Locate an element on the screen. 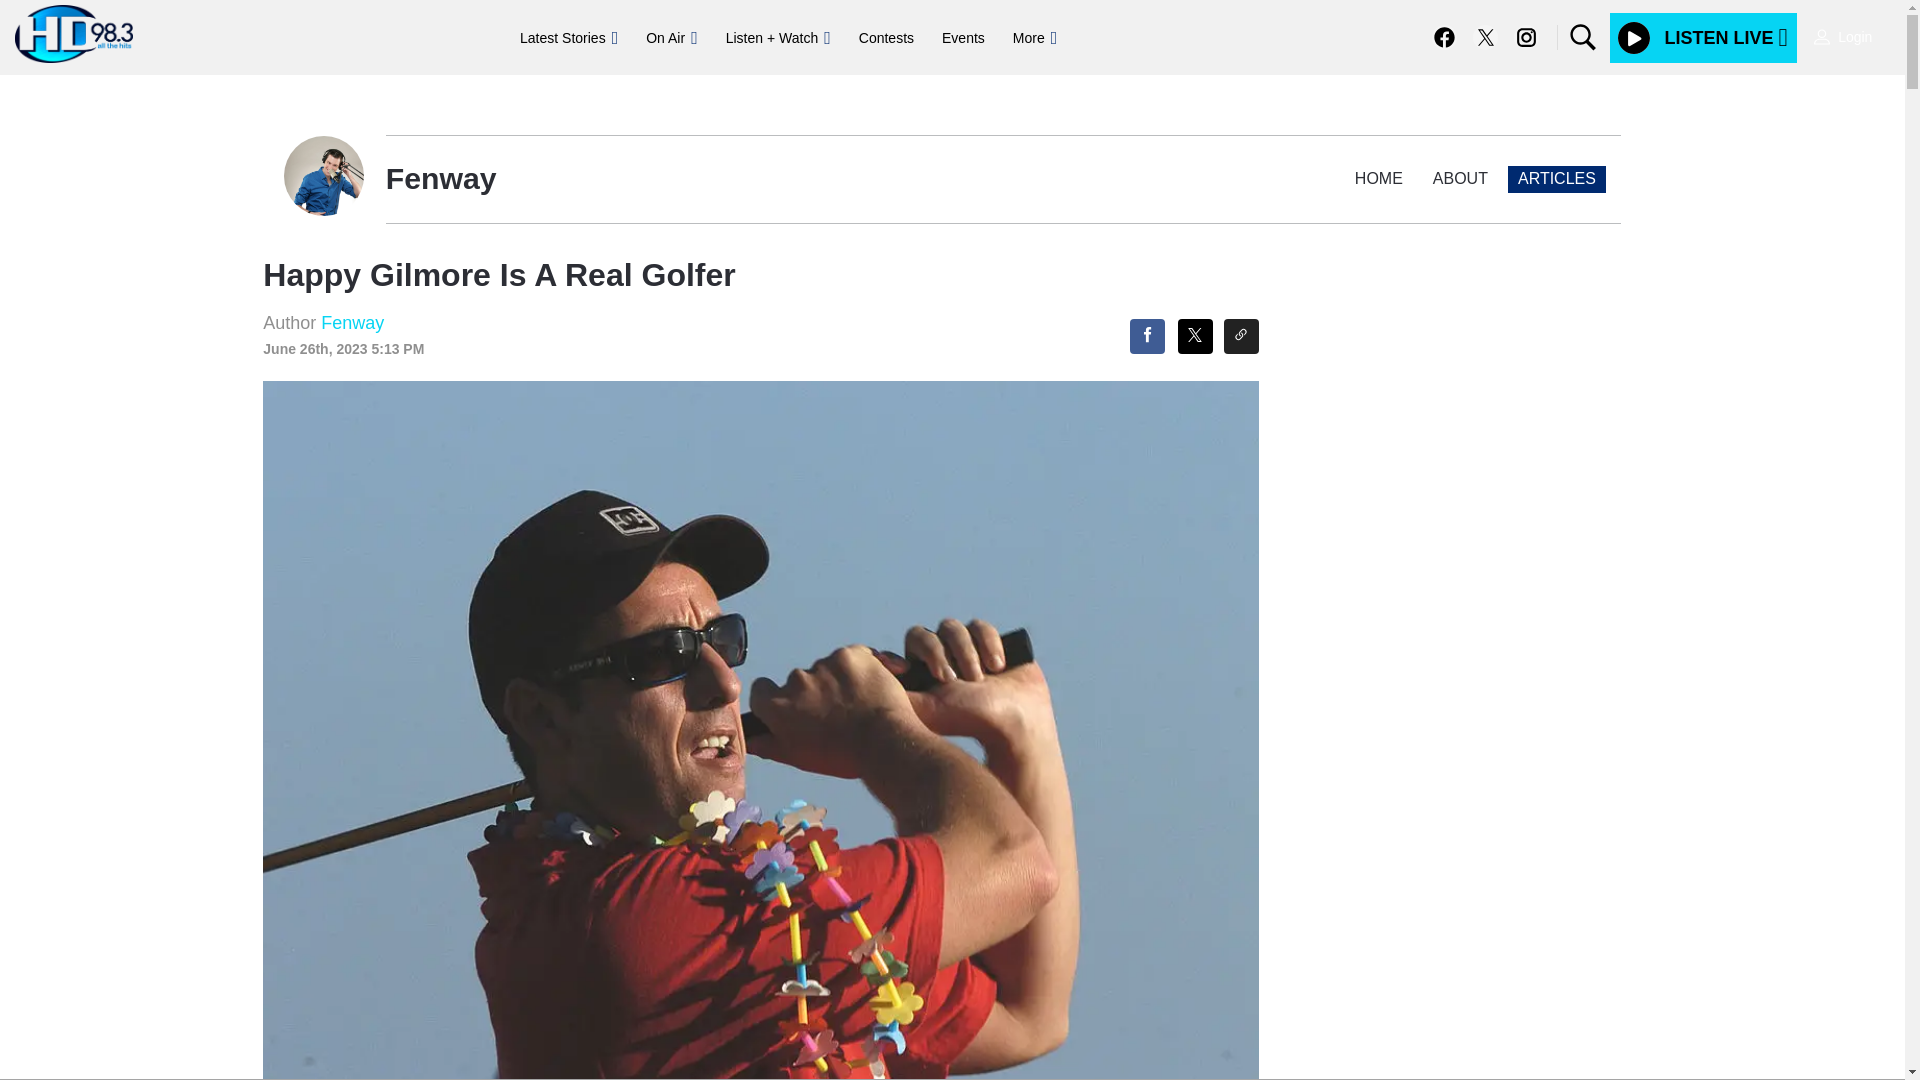 This screenshot has width=1920, height=1080. Fenway is located at coordinates (352, 322).